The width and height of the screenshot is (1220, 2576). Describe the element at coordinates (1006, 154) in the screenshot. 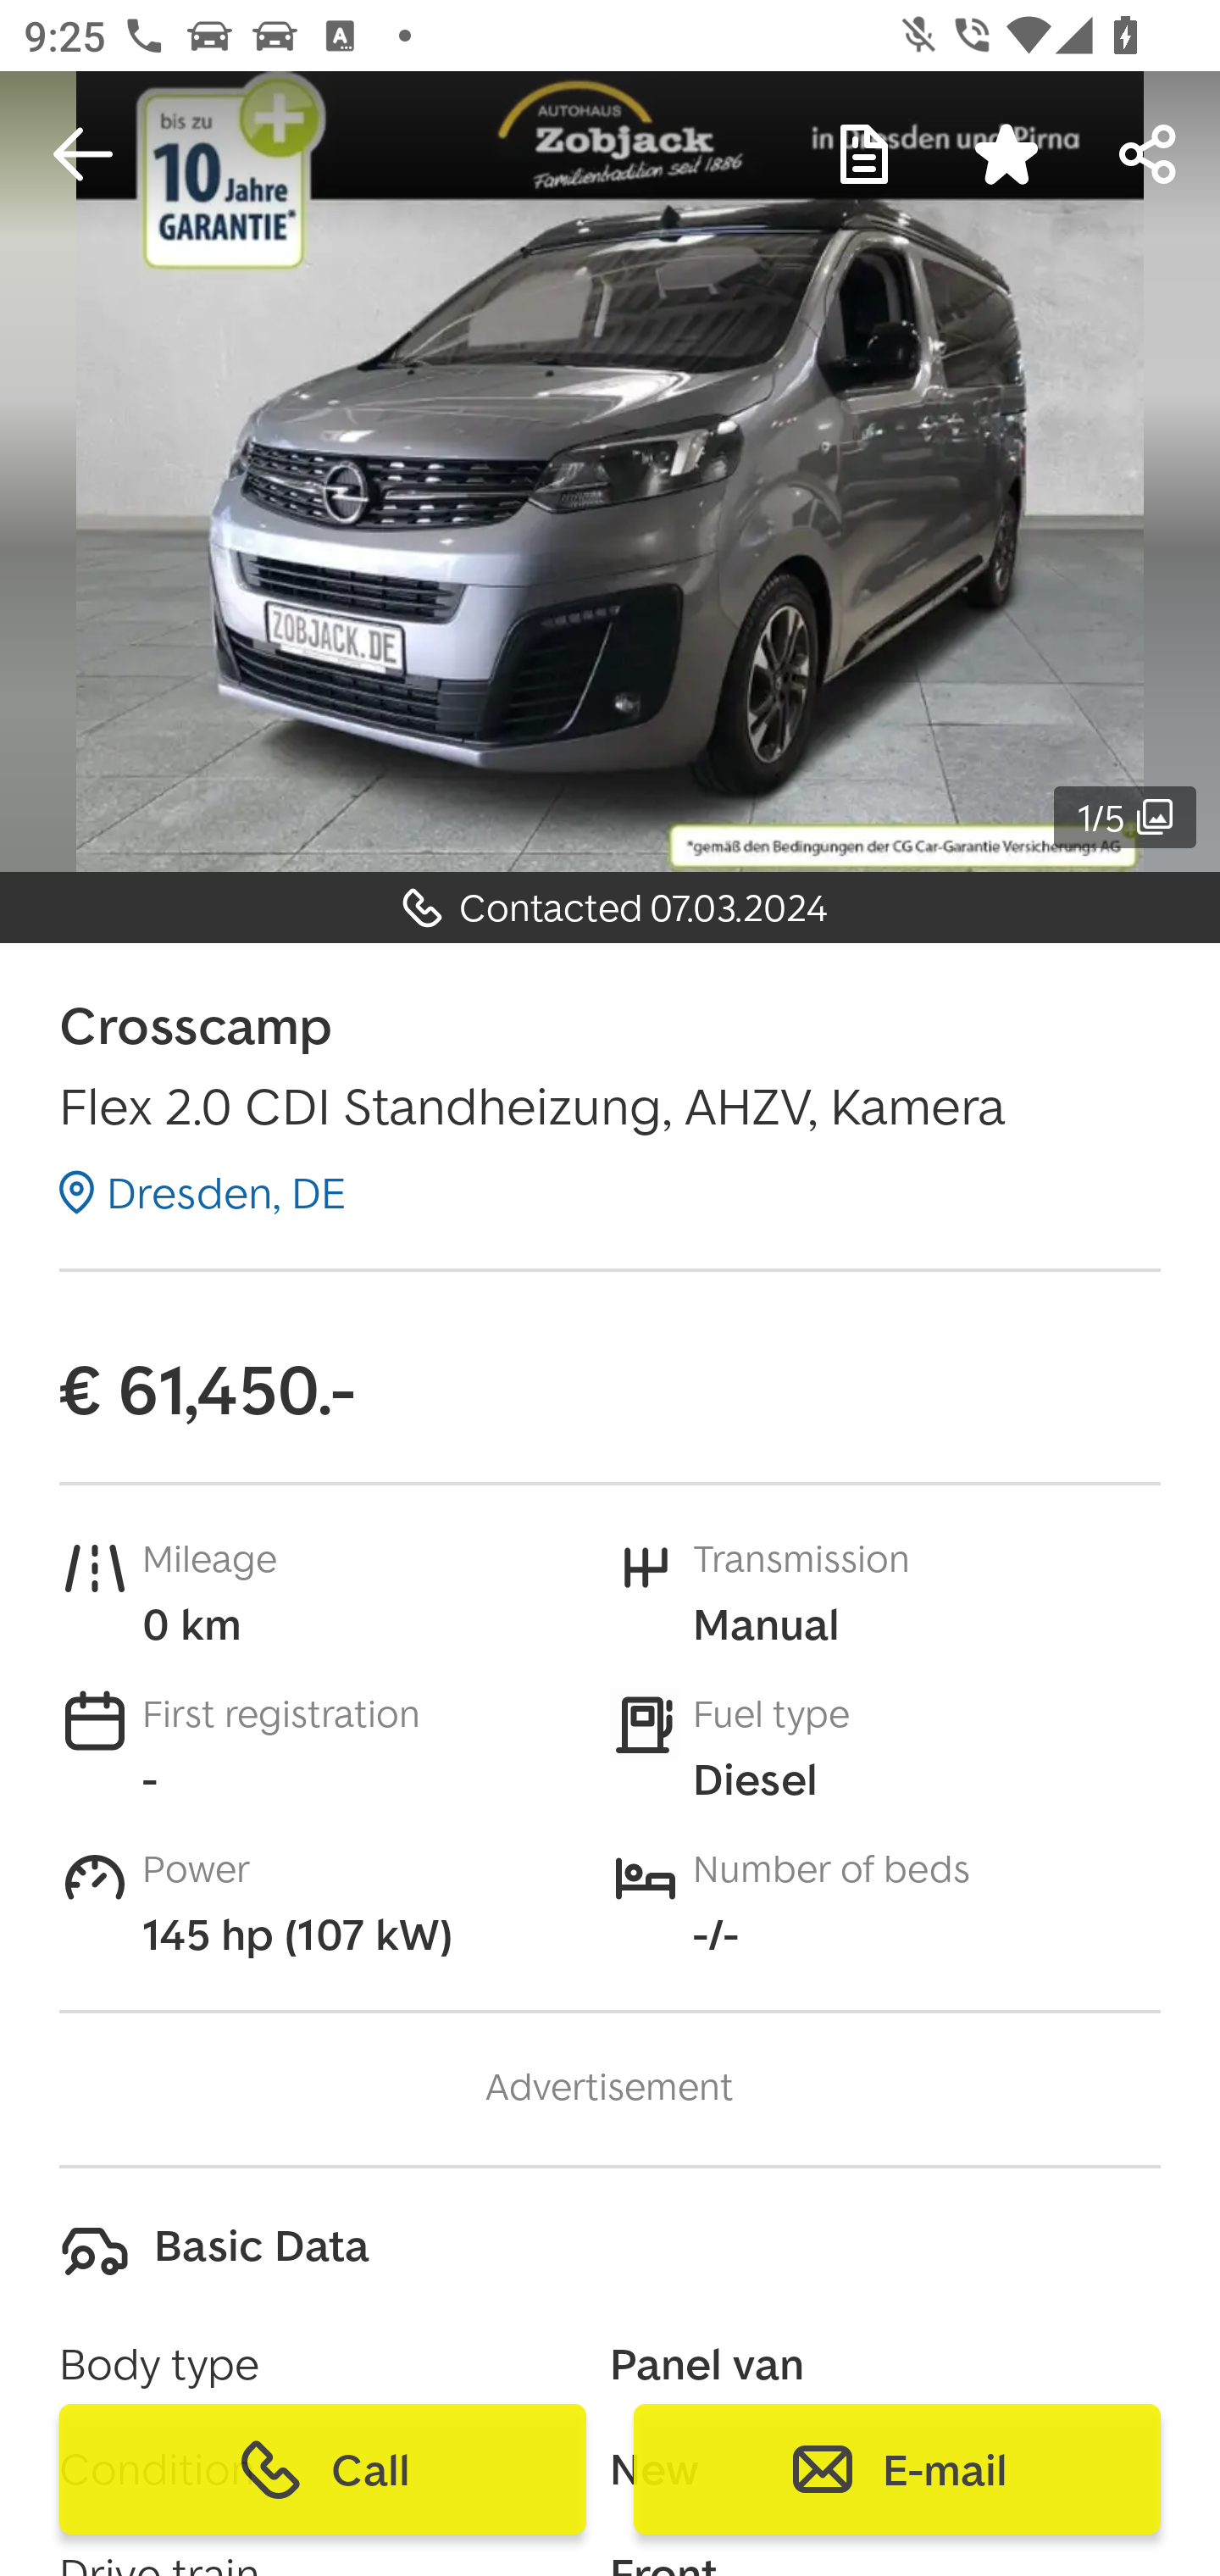

I see `Saved` at that location.